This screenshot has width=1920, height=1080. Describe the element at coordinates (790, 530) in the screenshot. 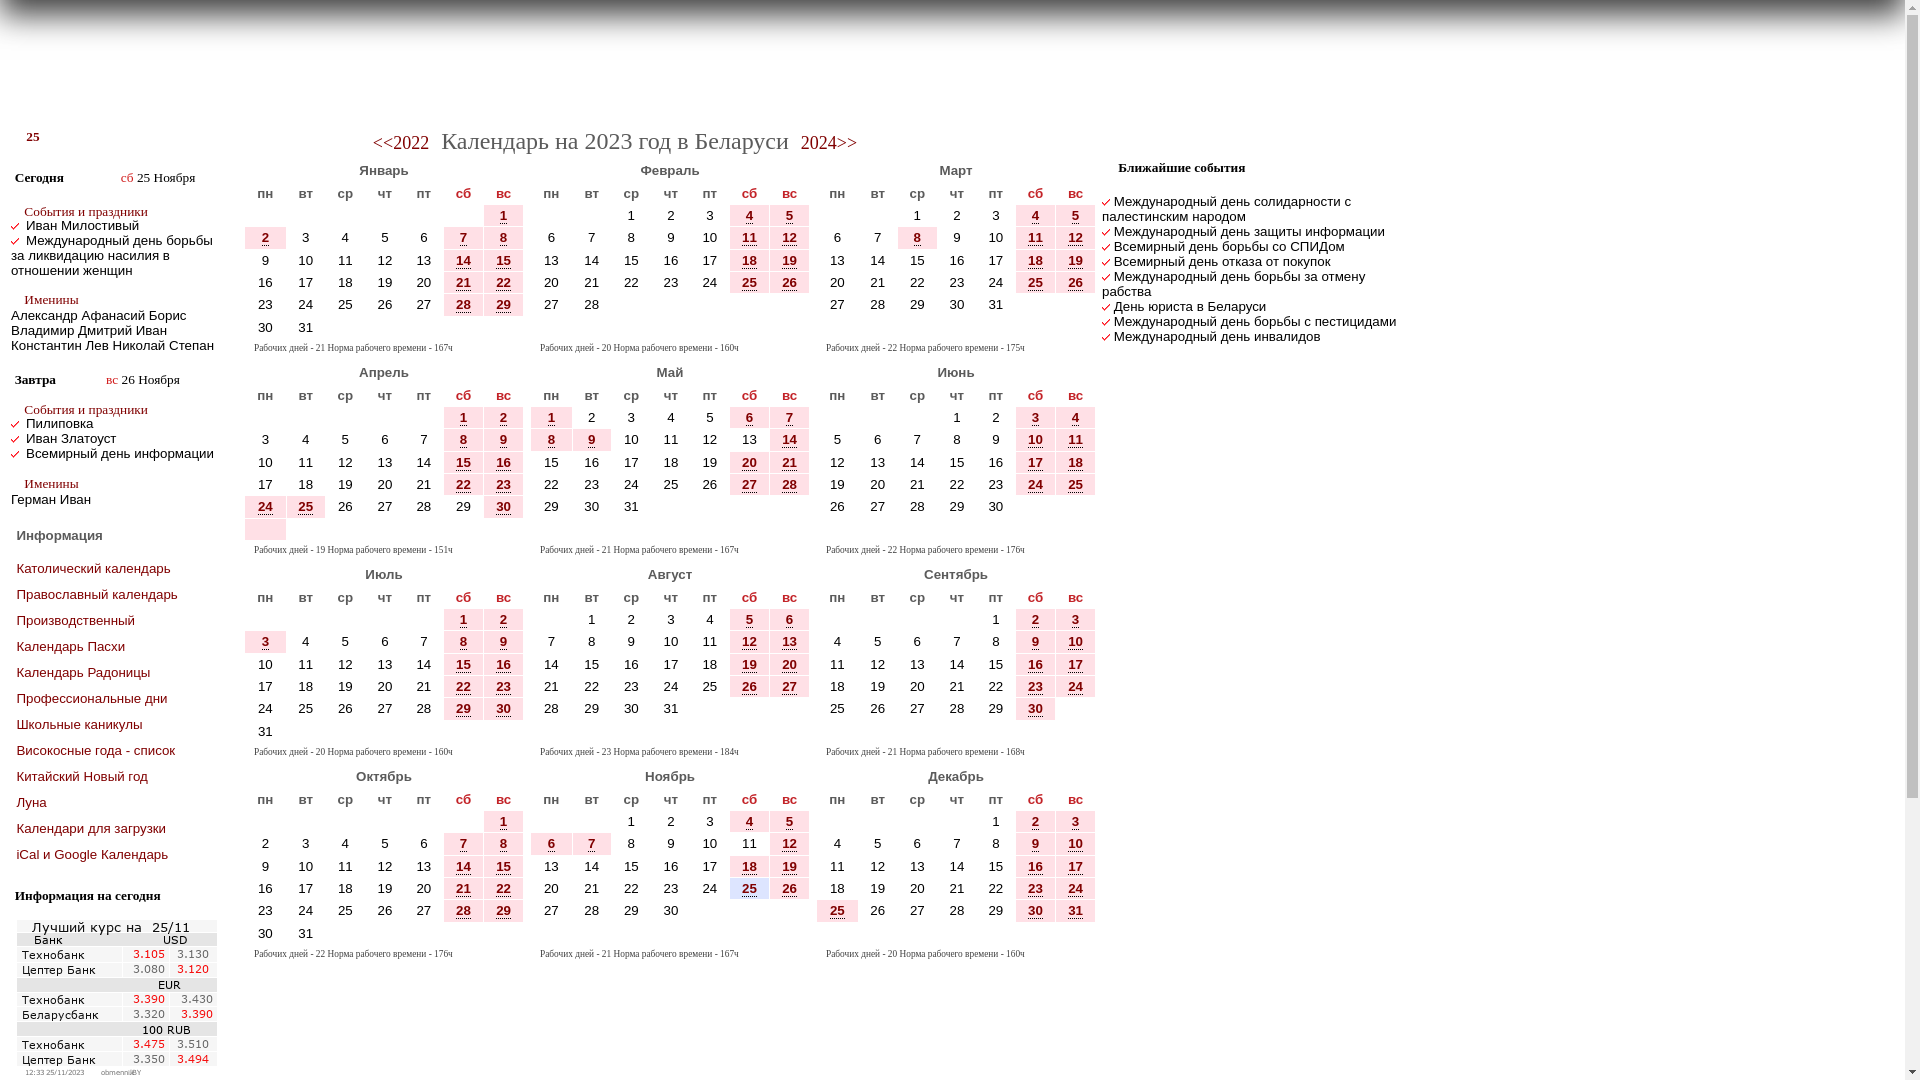

I see ` ` at that location.